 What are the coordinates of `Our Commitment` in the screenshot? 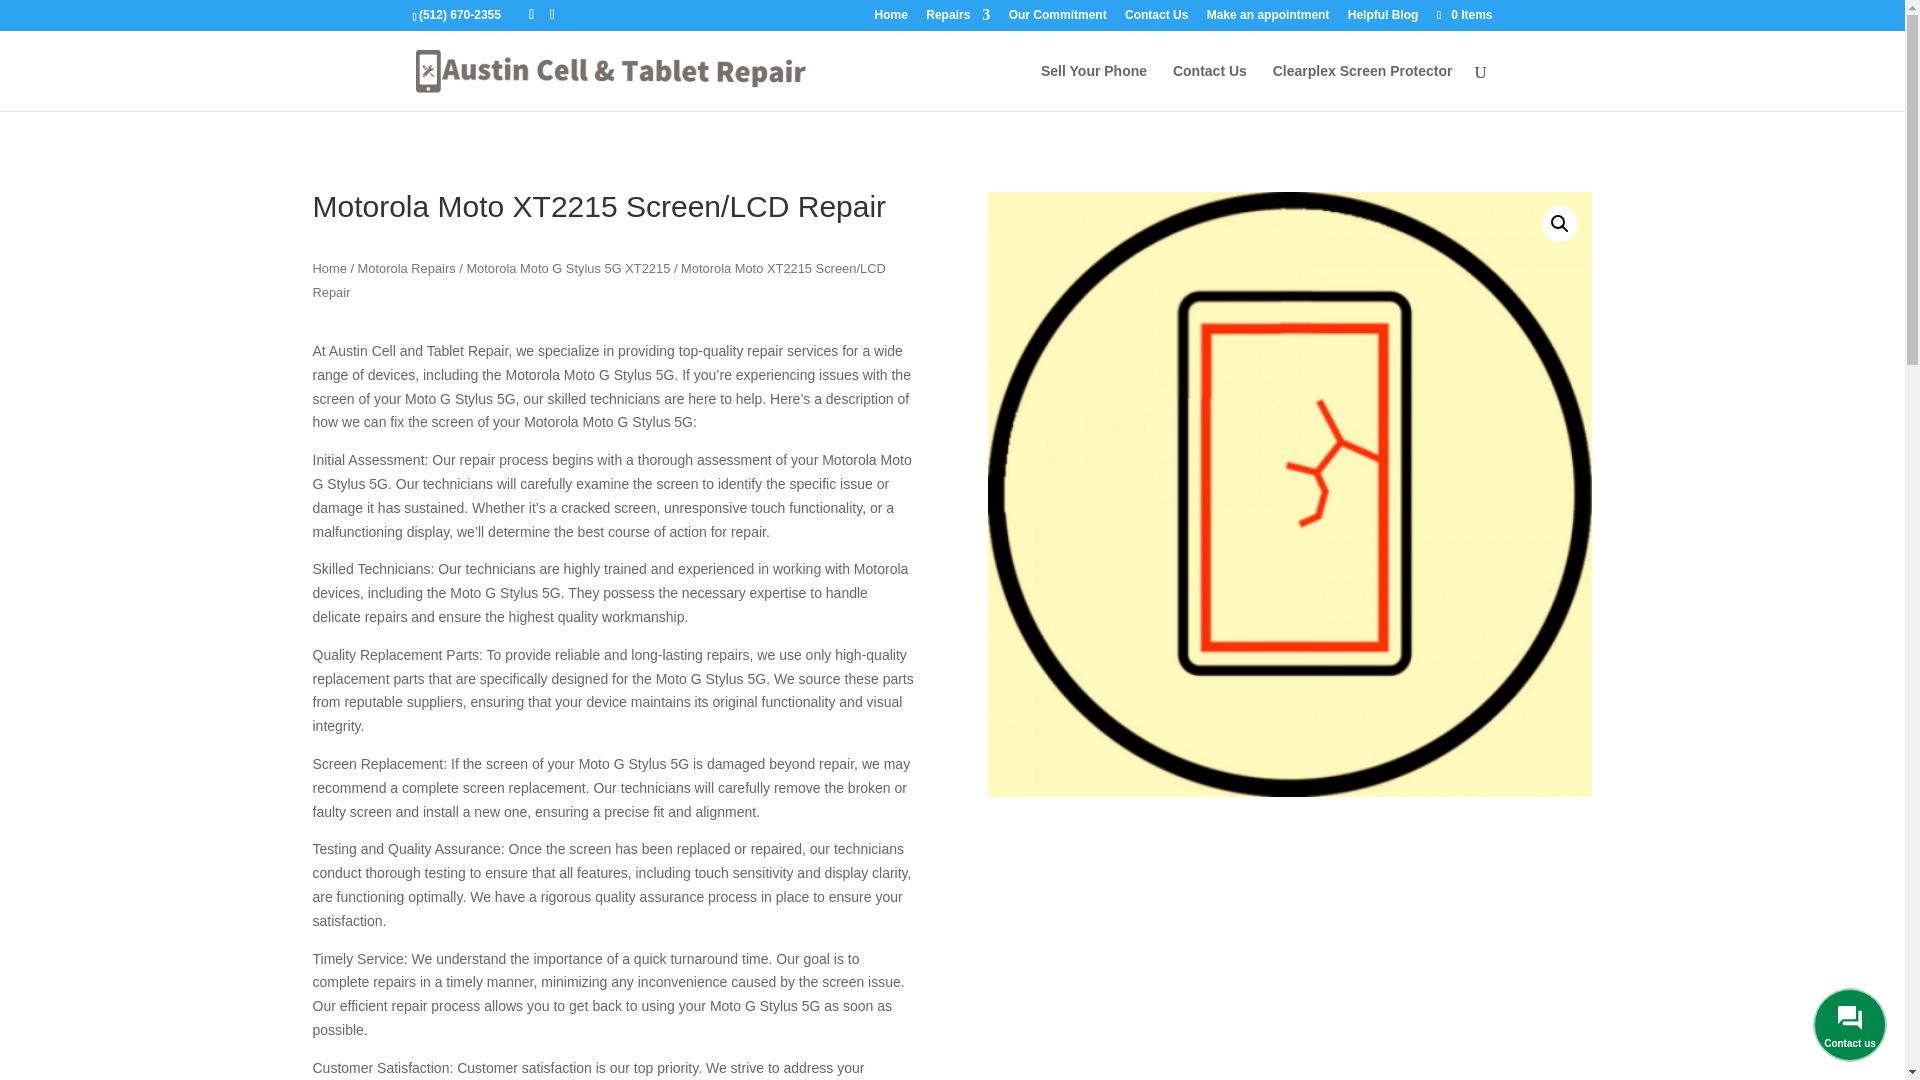 It's located at (1058, 19).